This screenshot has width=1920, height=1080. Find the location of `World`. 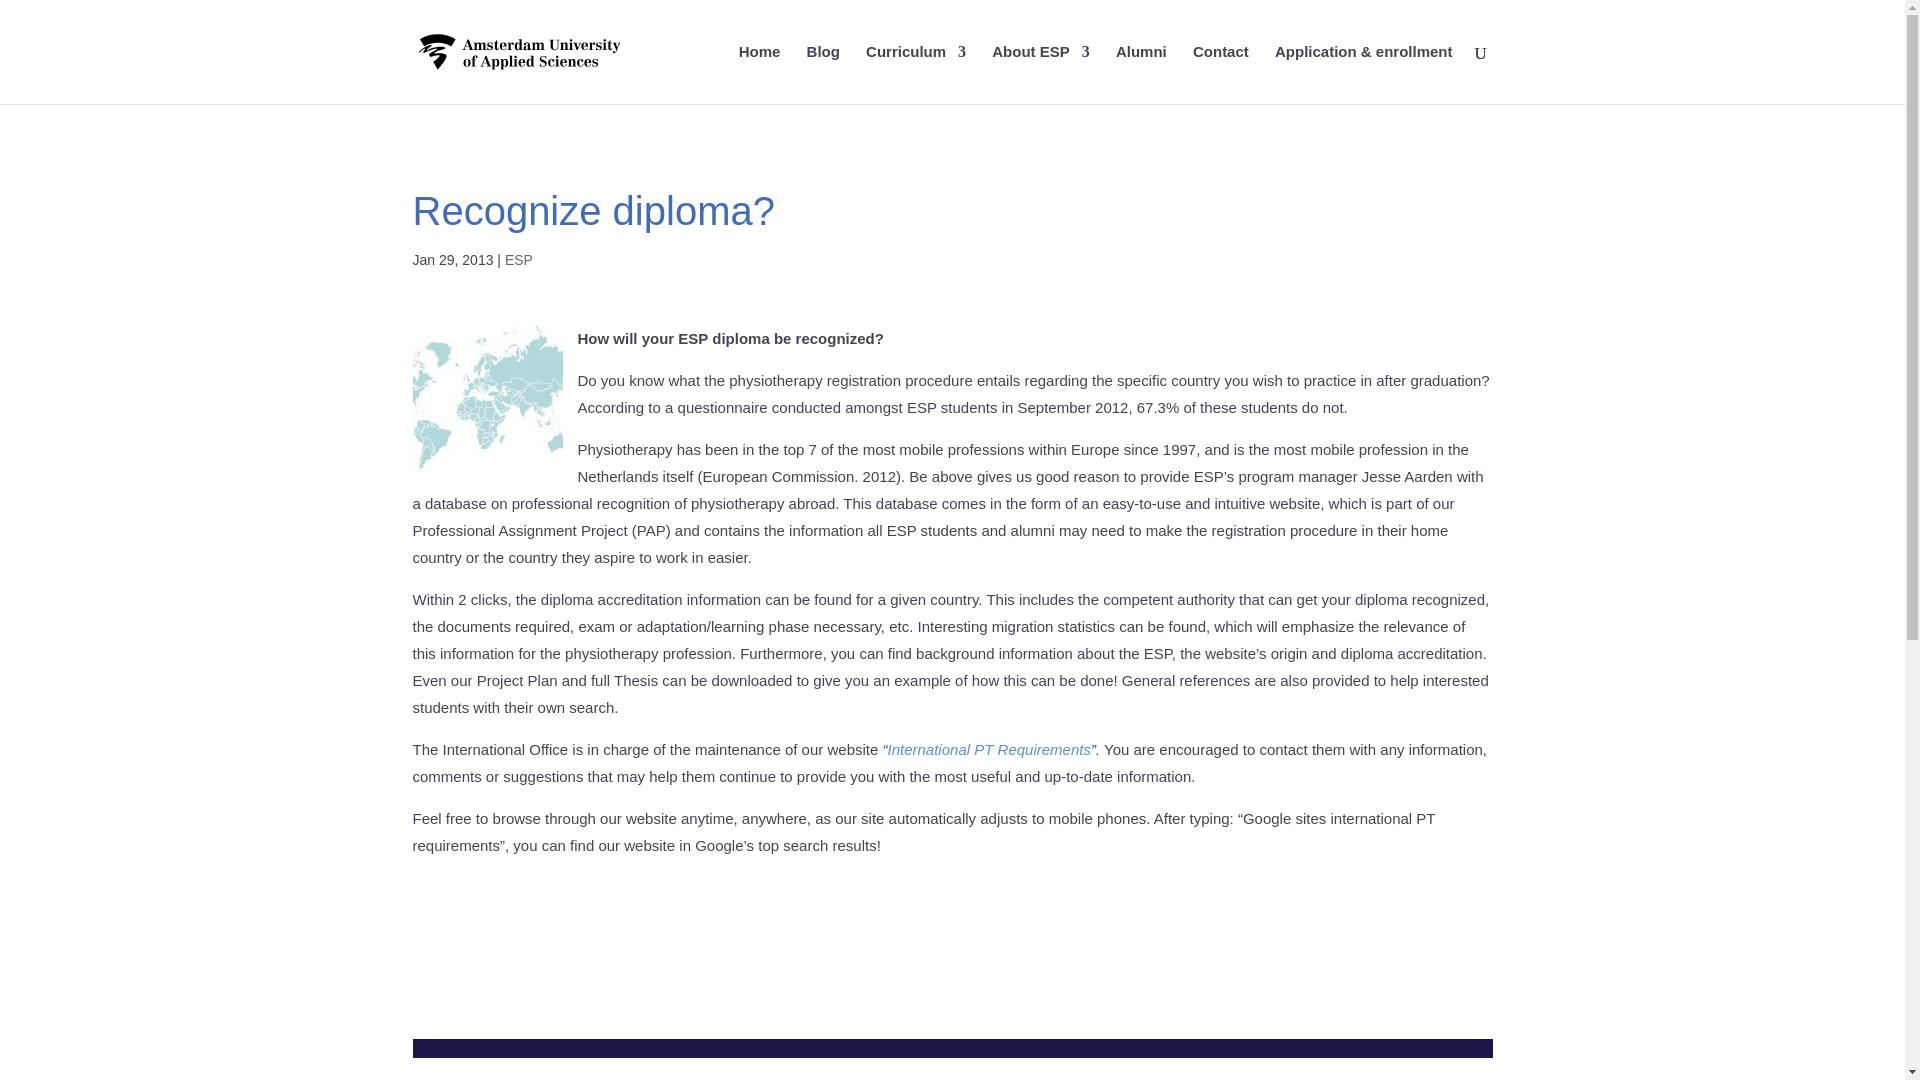

World is located at coordinates (487, 400).